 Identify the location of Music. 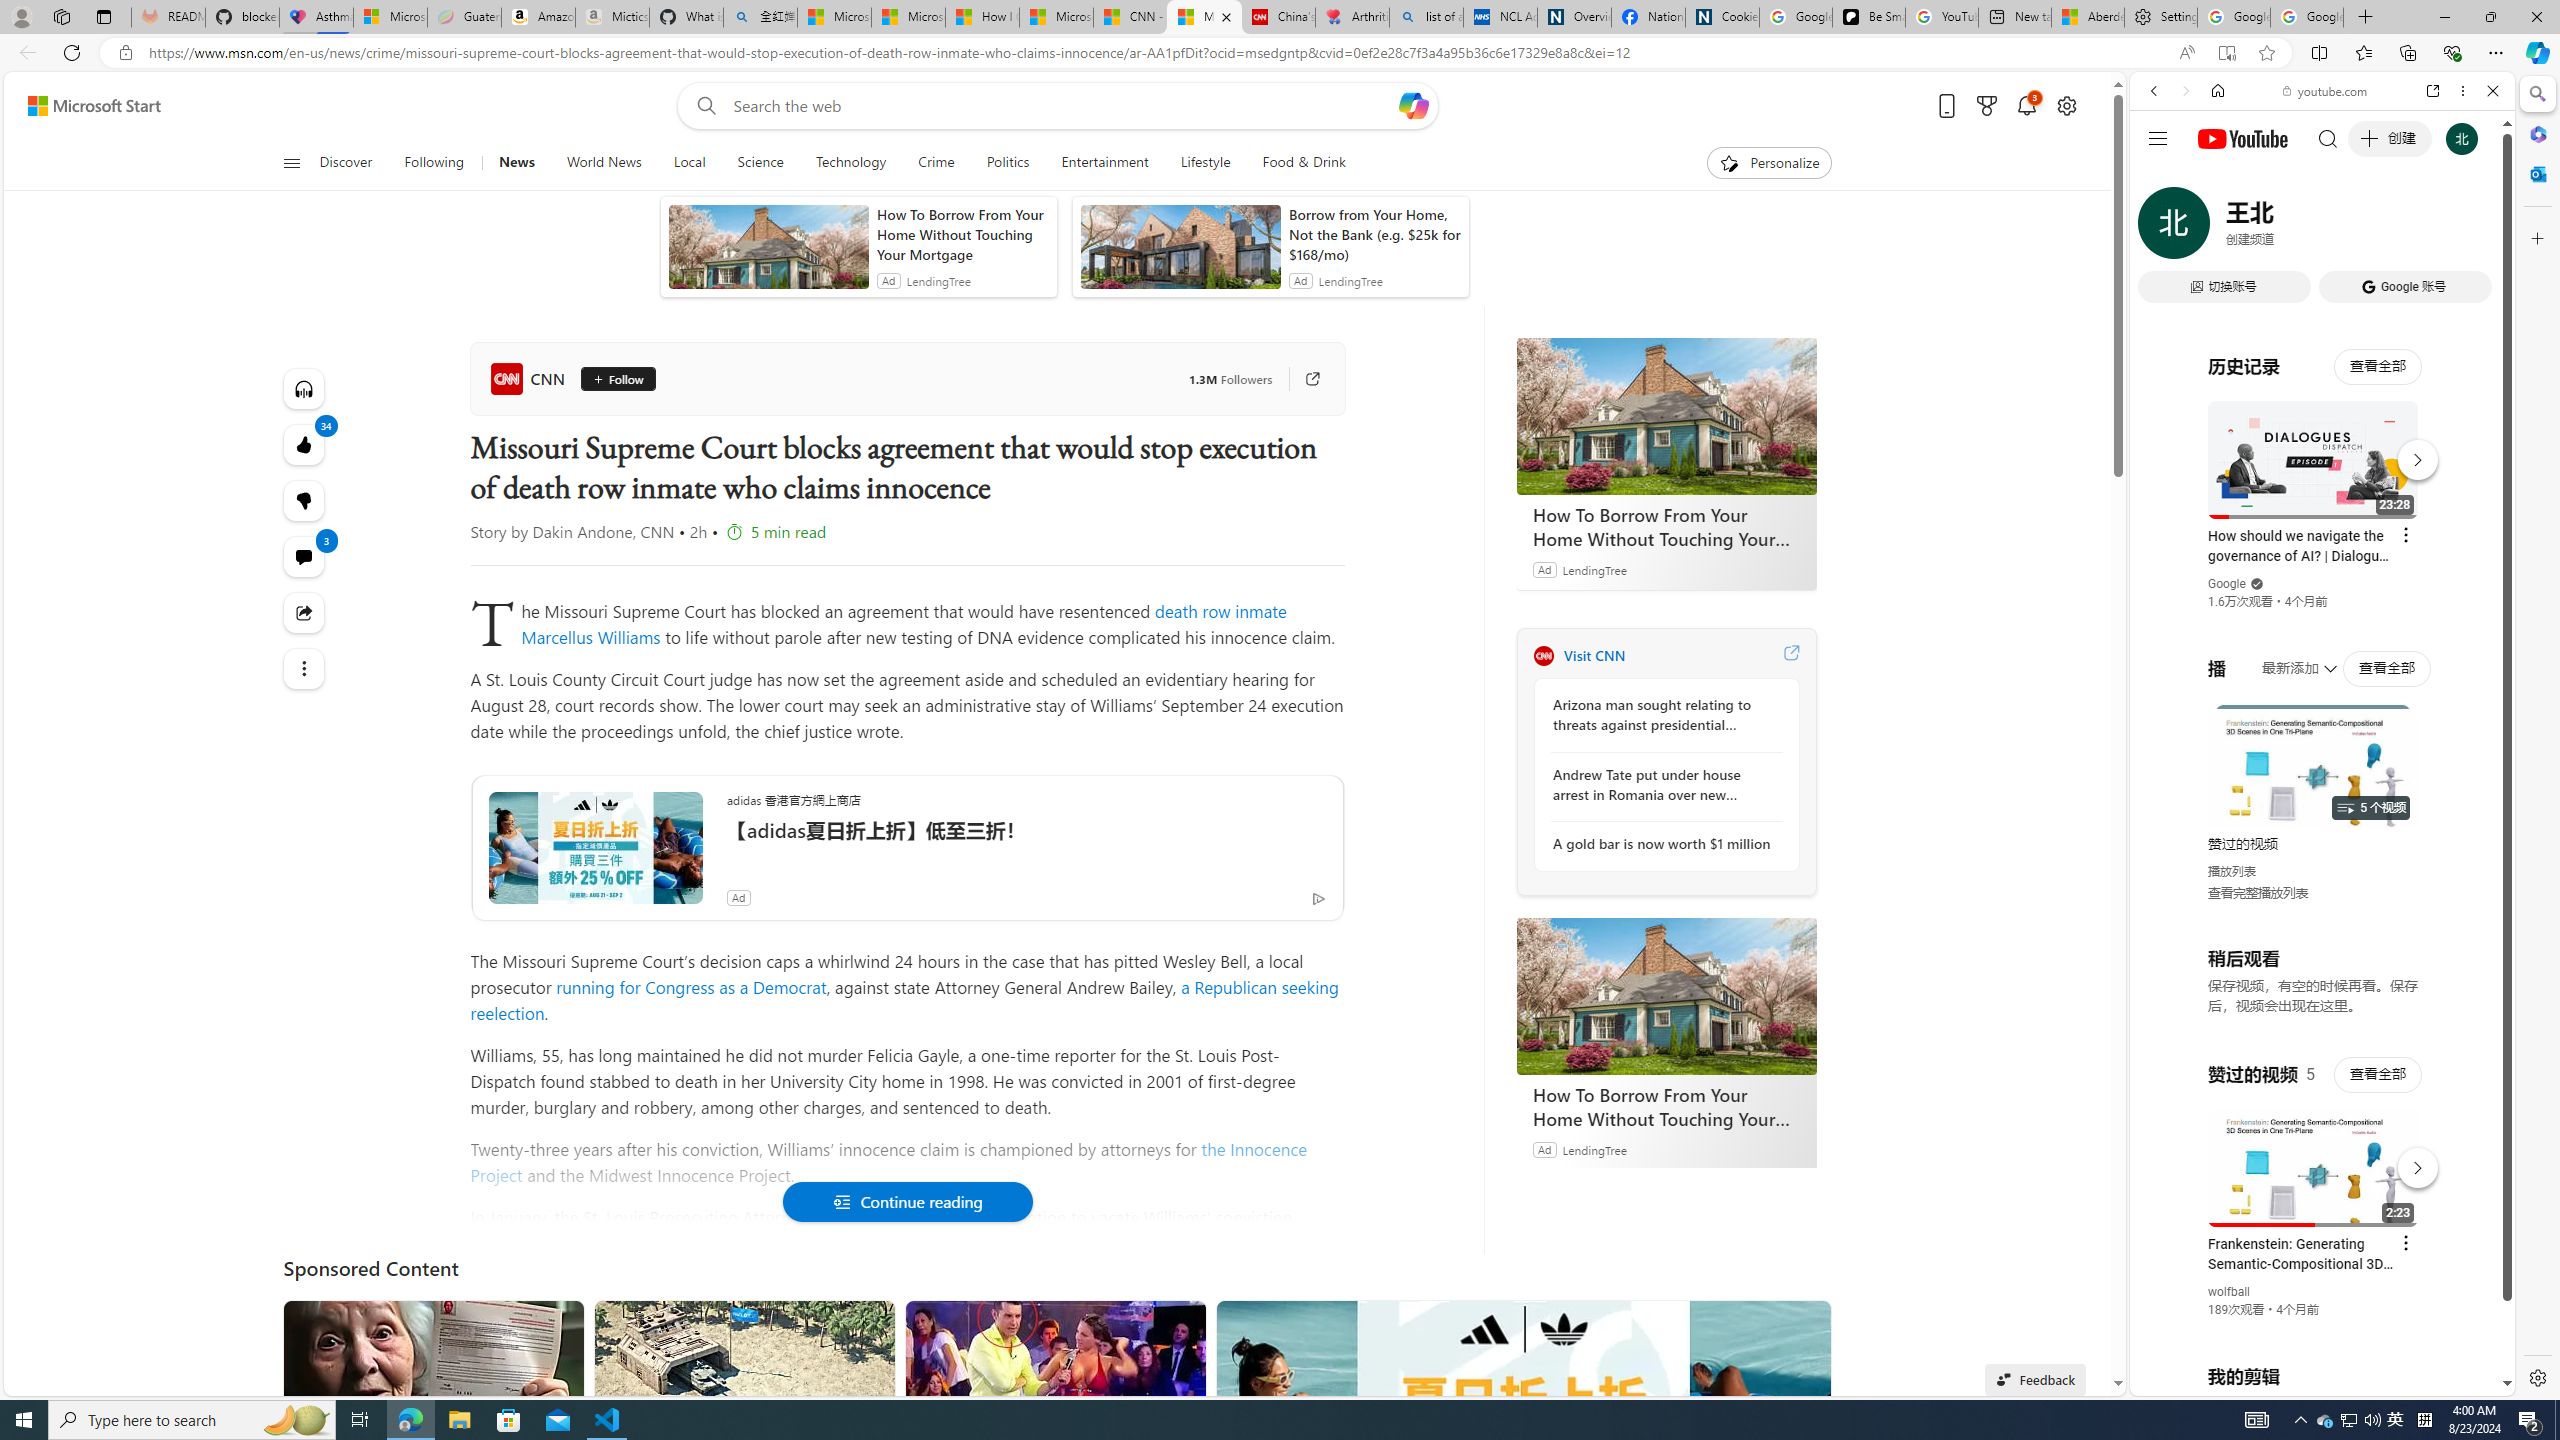
(2322, 544).